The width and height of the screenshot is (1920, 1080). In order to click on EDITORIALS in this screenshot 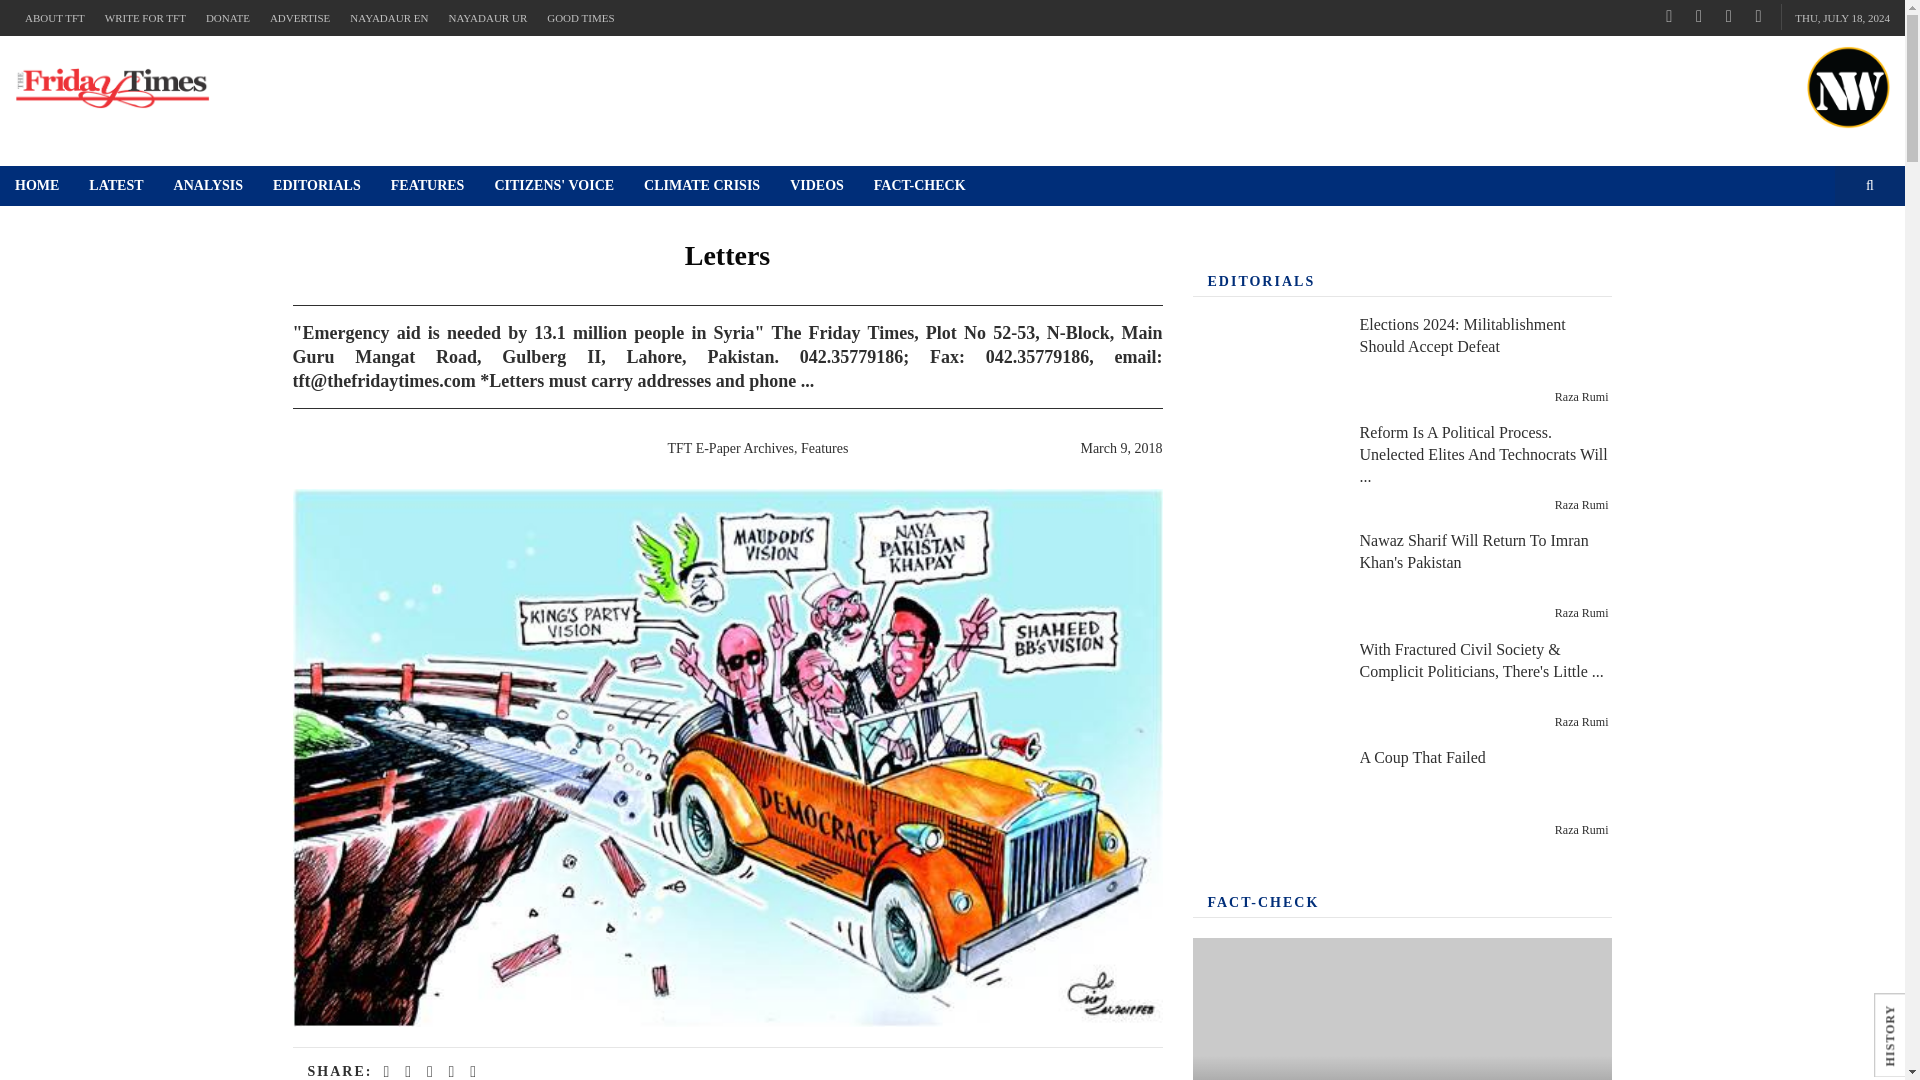, I will do `click(316, 186)`.